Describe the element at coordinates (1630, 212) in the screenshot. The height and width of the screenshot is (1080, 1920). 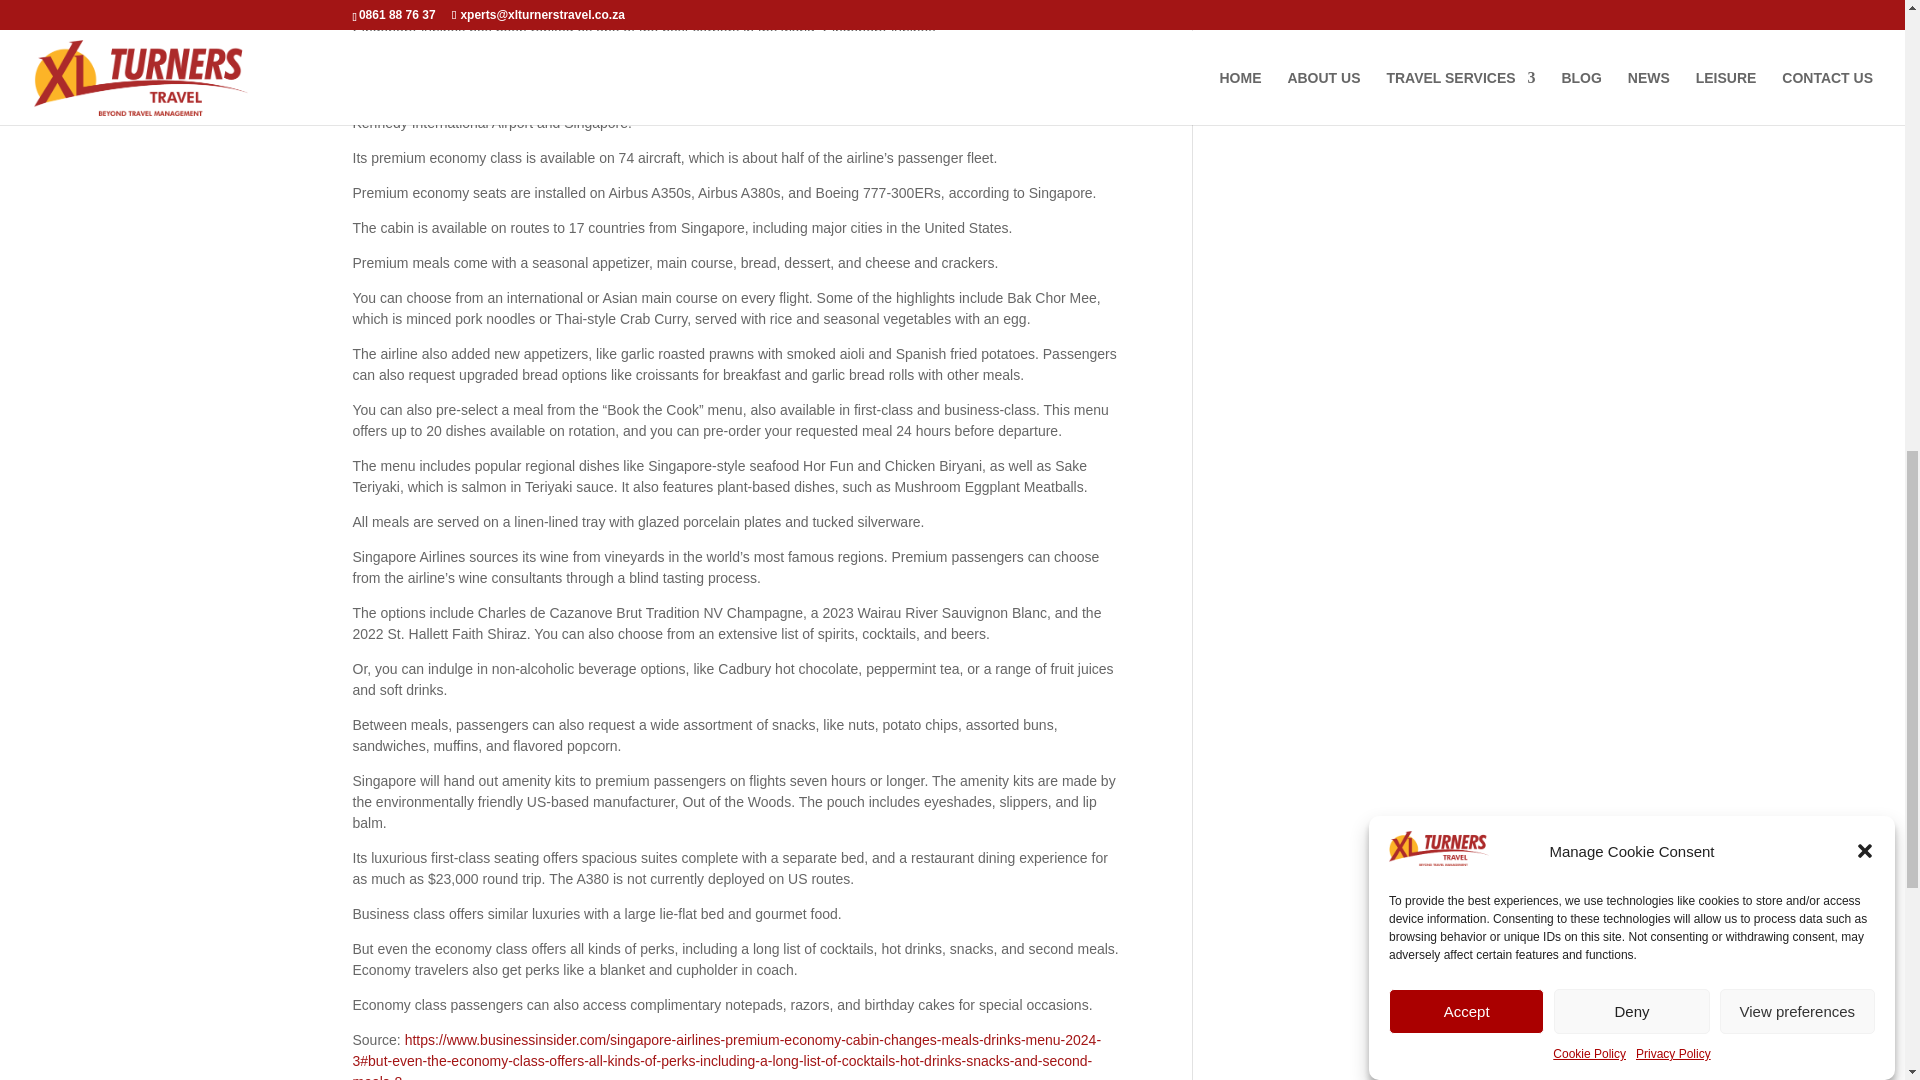
I see `Deny` at that location.